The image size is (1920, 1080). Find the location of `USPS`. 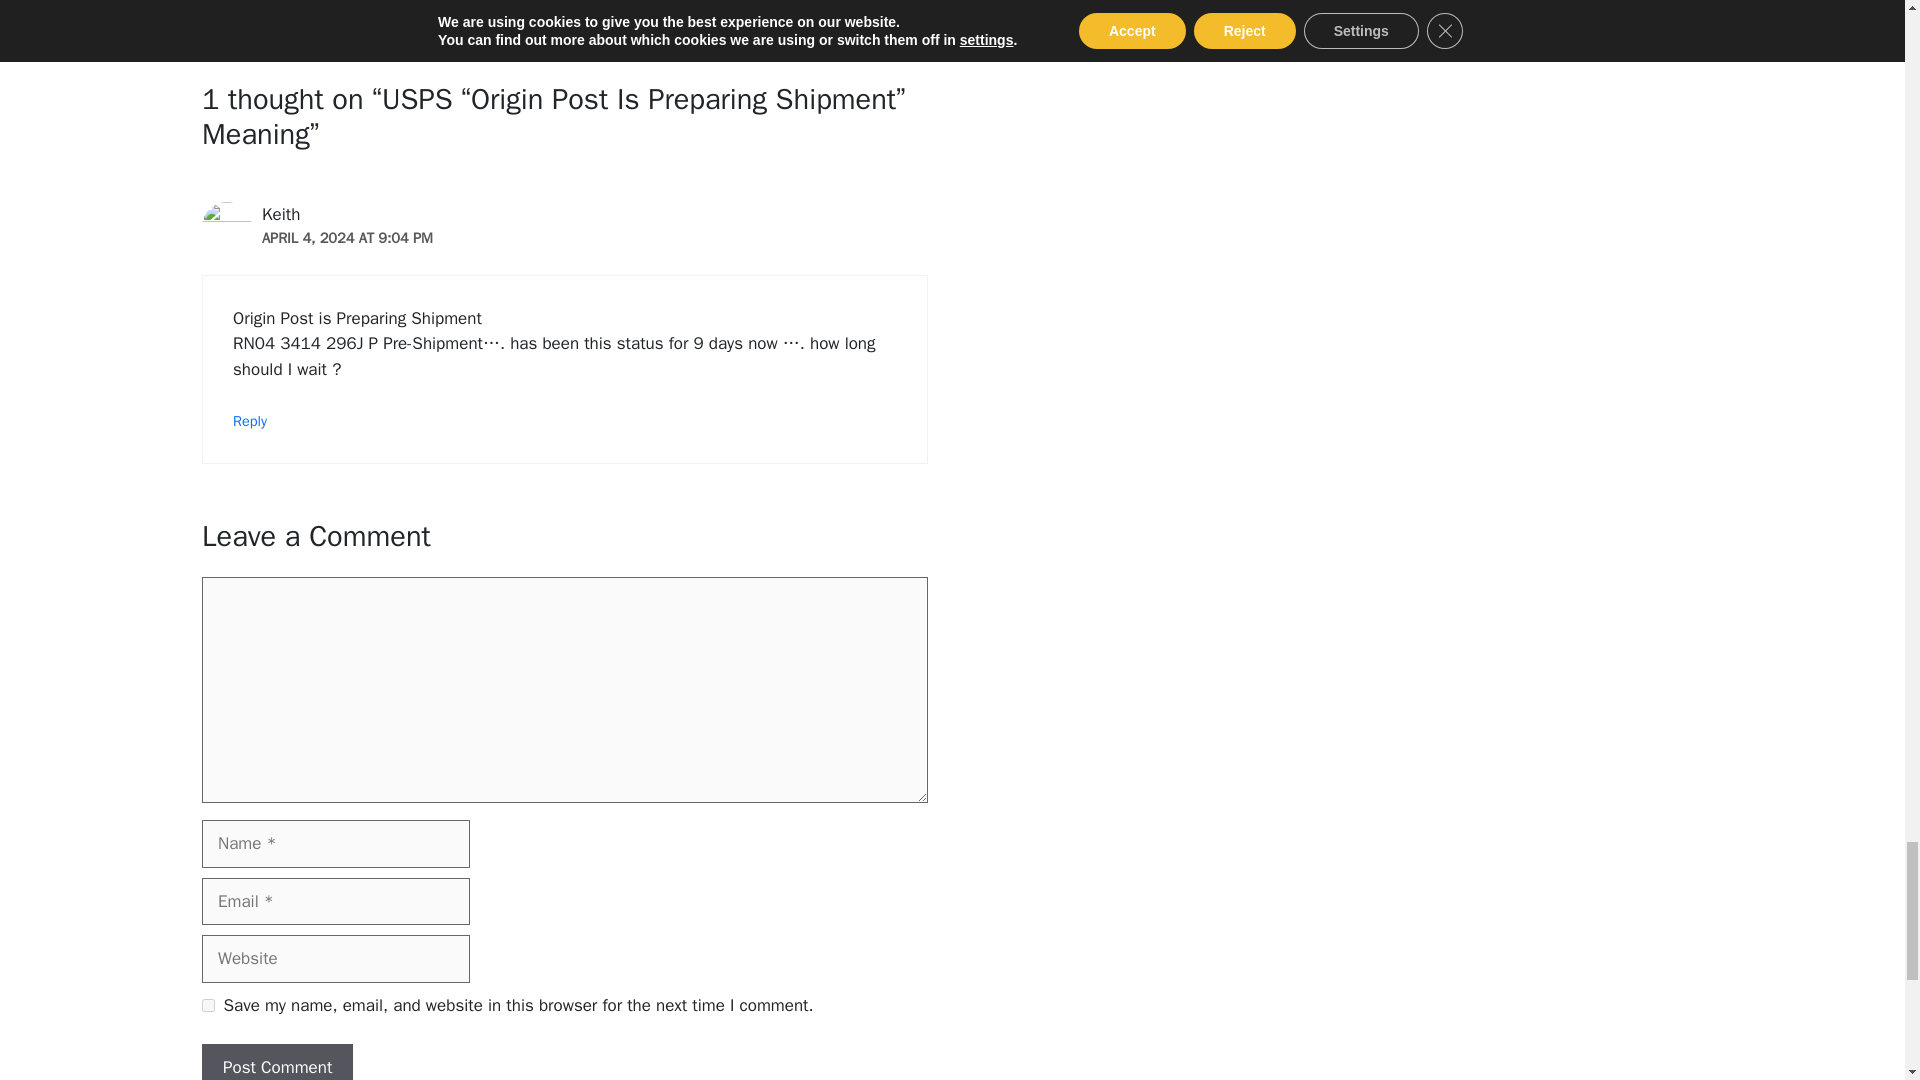

USPS is located at coordinates (314, 5).